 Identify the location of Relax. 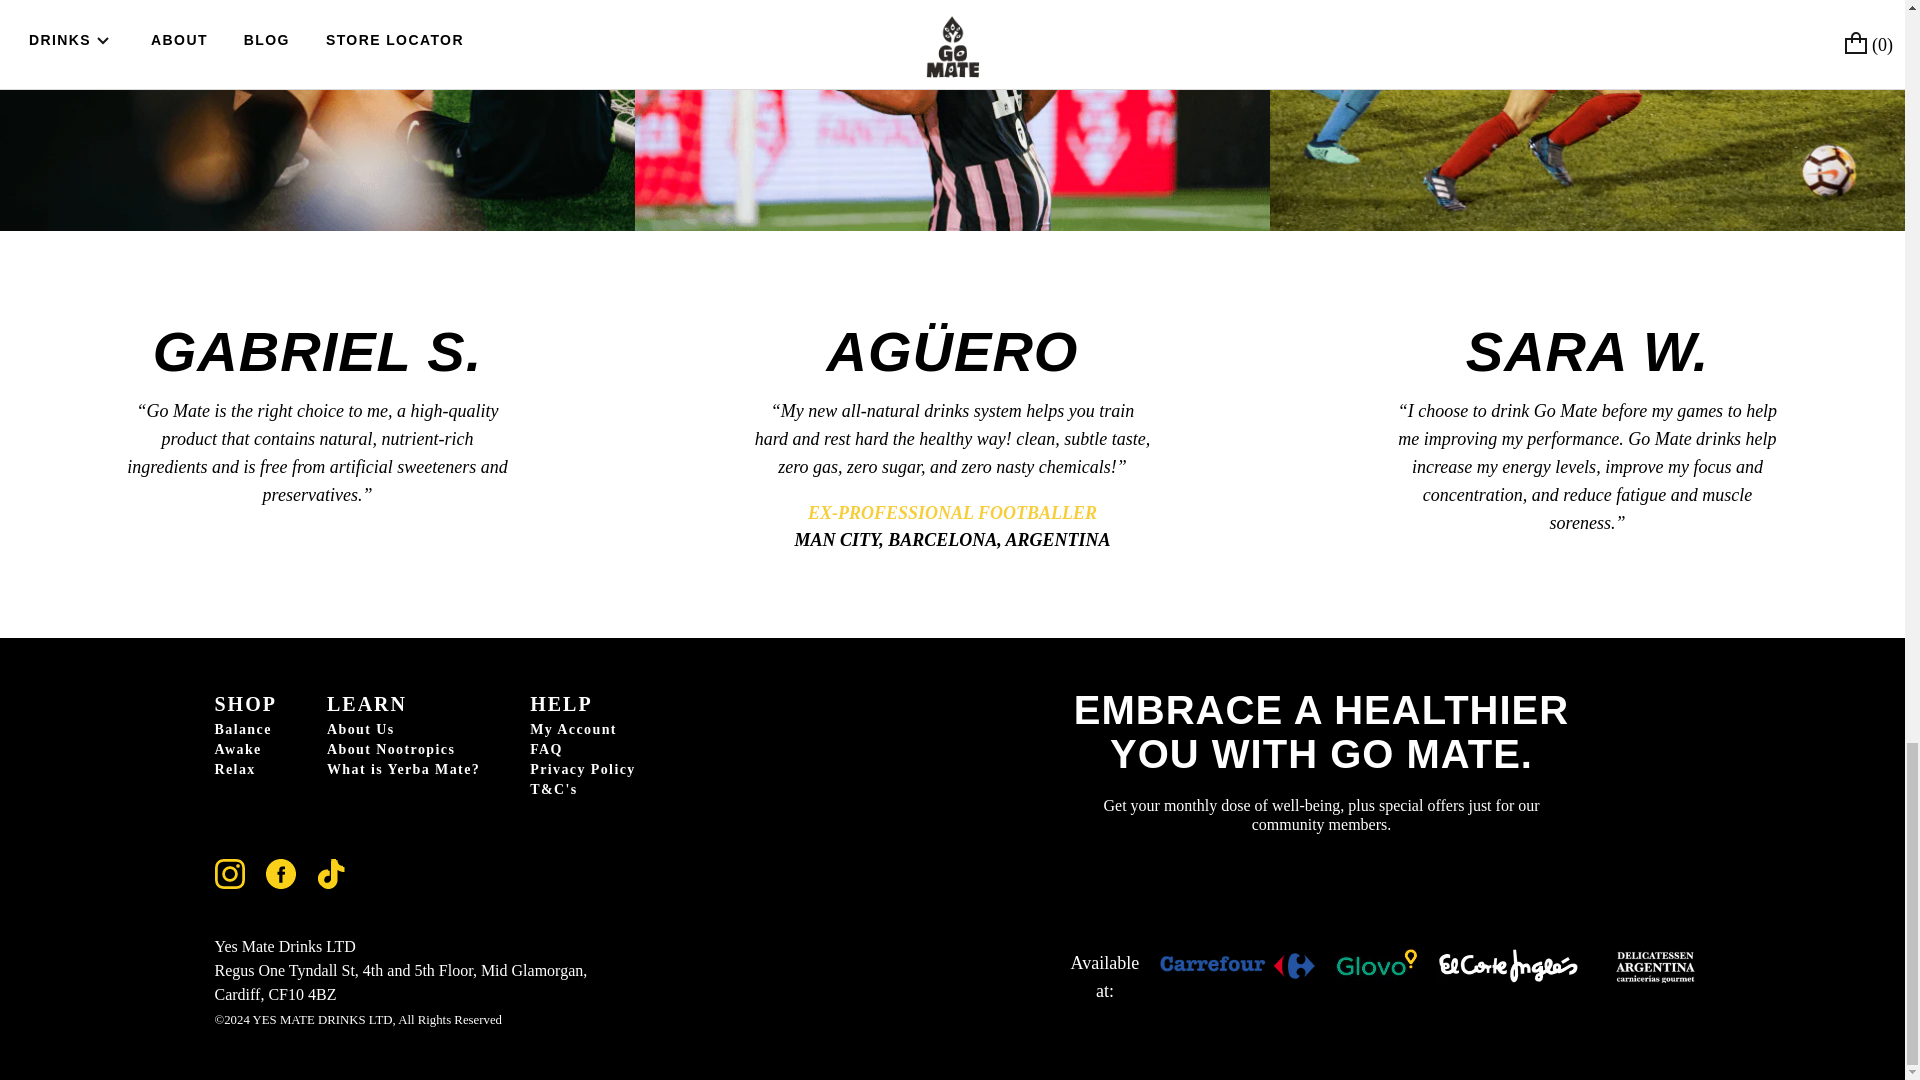
(244, 770).